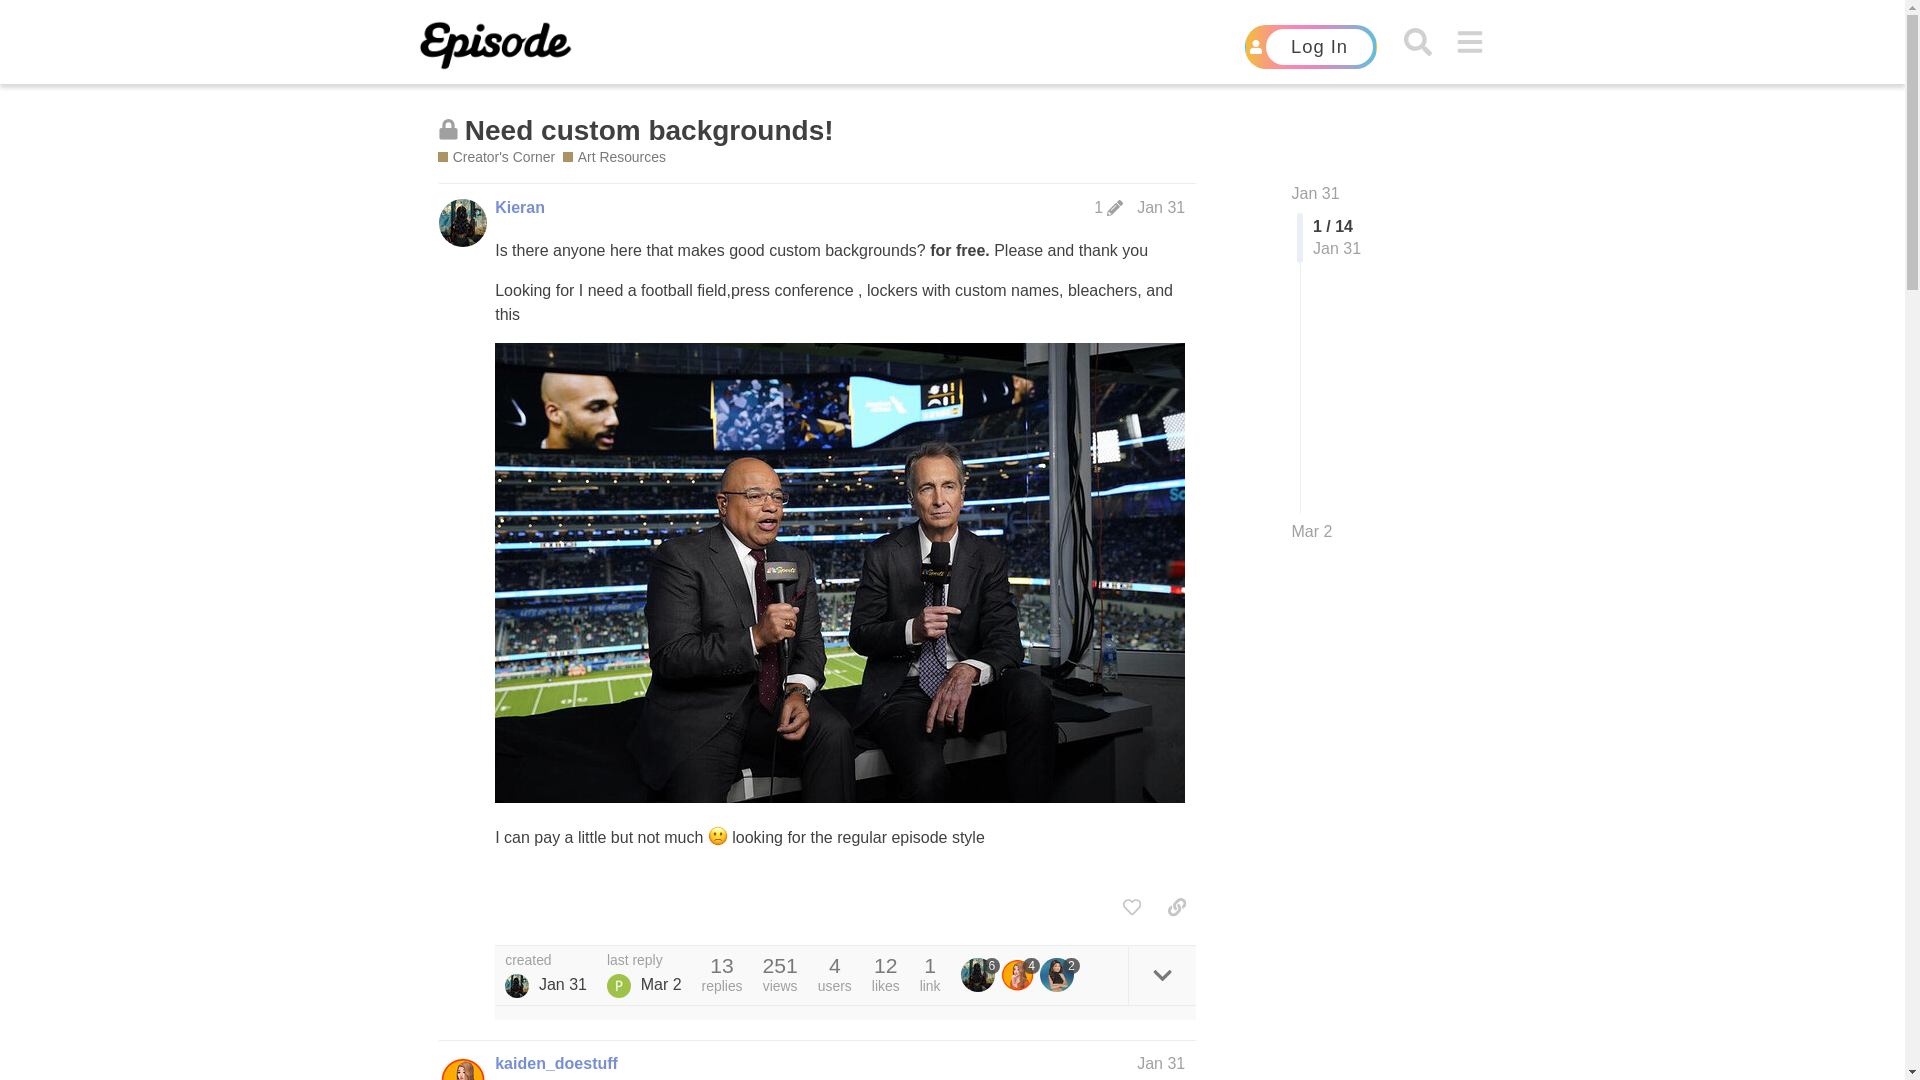  I want to click on :frowning:, so click(718, 836).